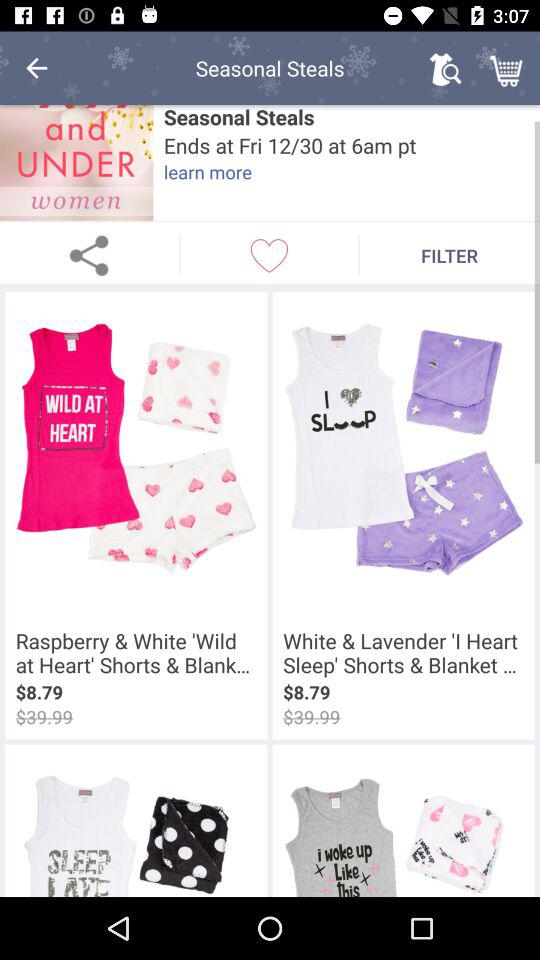 The height and width of the screenshot is (960, 540). I want to click on choose the filter, so click(450, 255).